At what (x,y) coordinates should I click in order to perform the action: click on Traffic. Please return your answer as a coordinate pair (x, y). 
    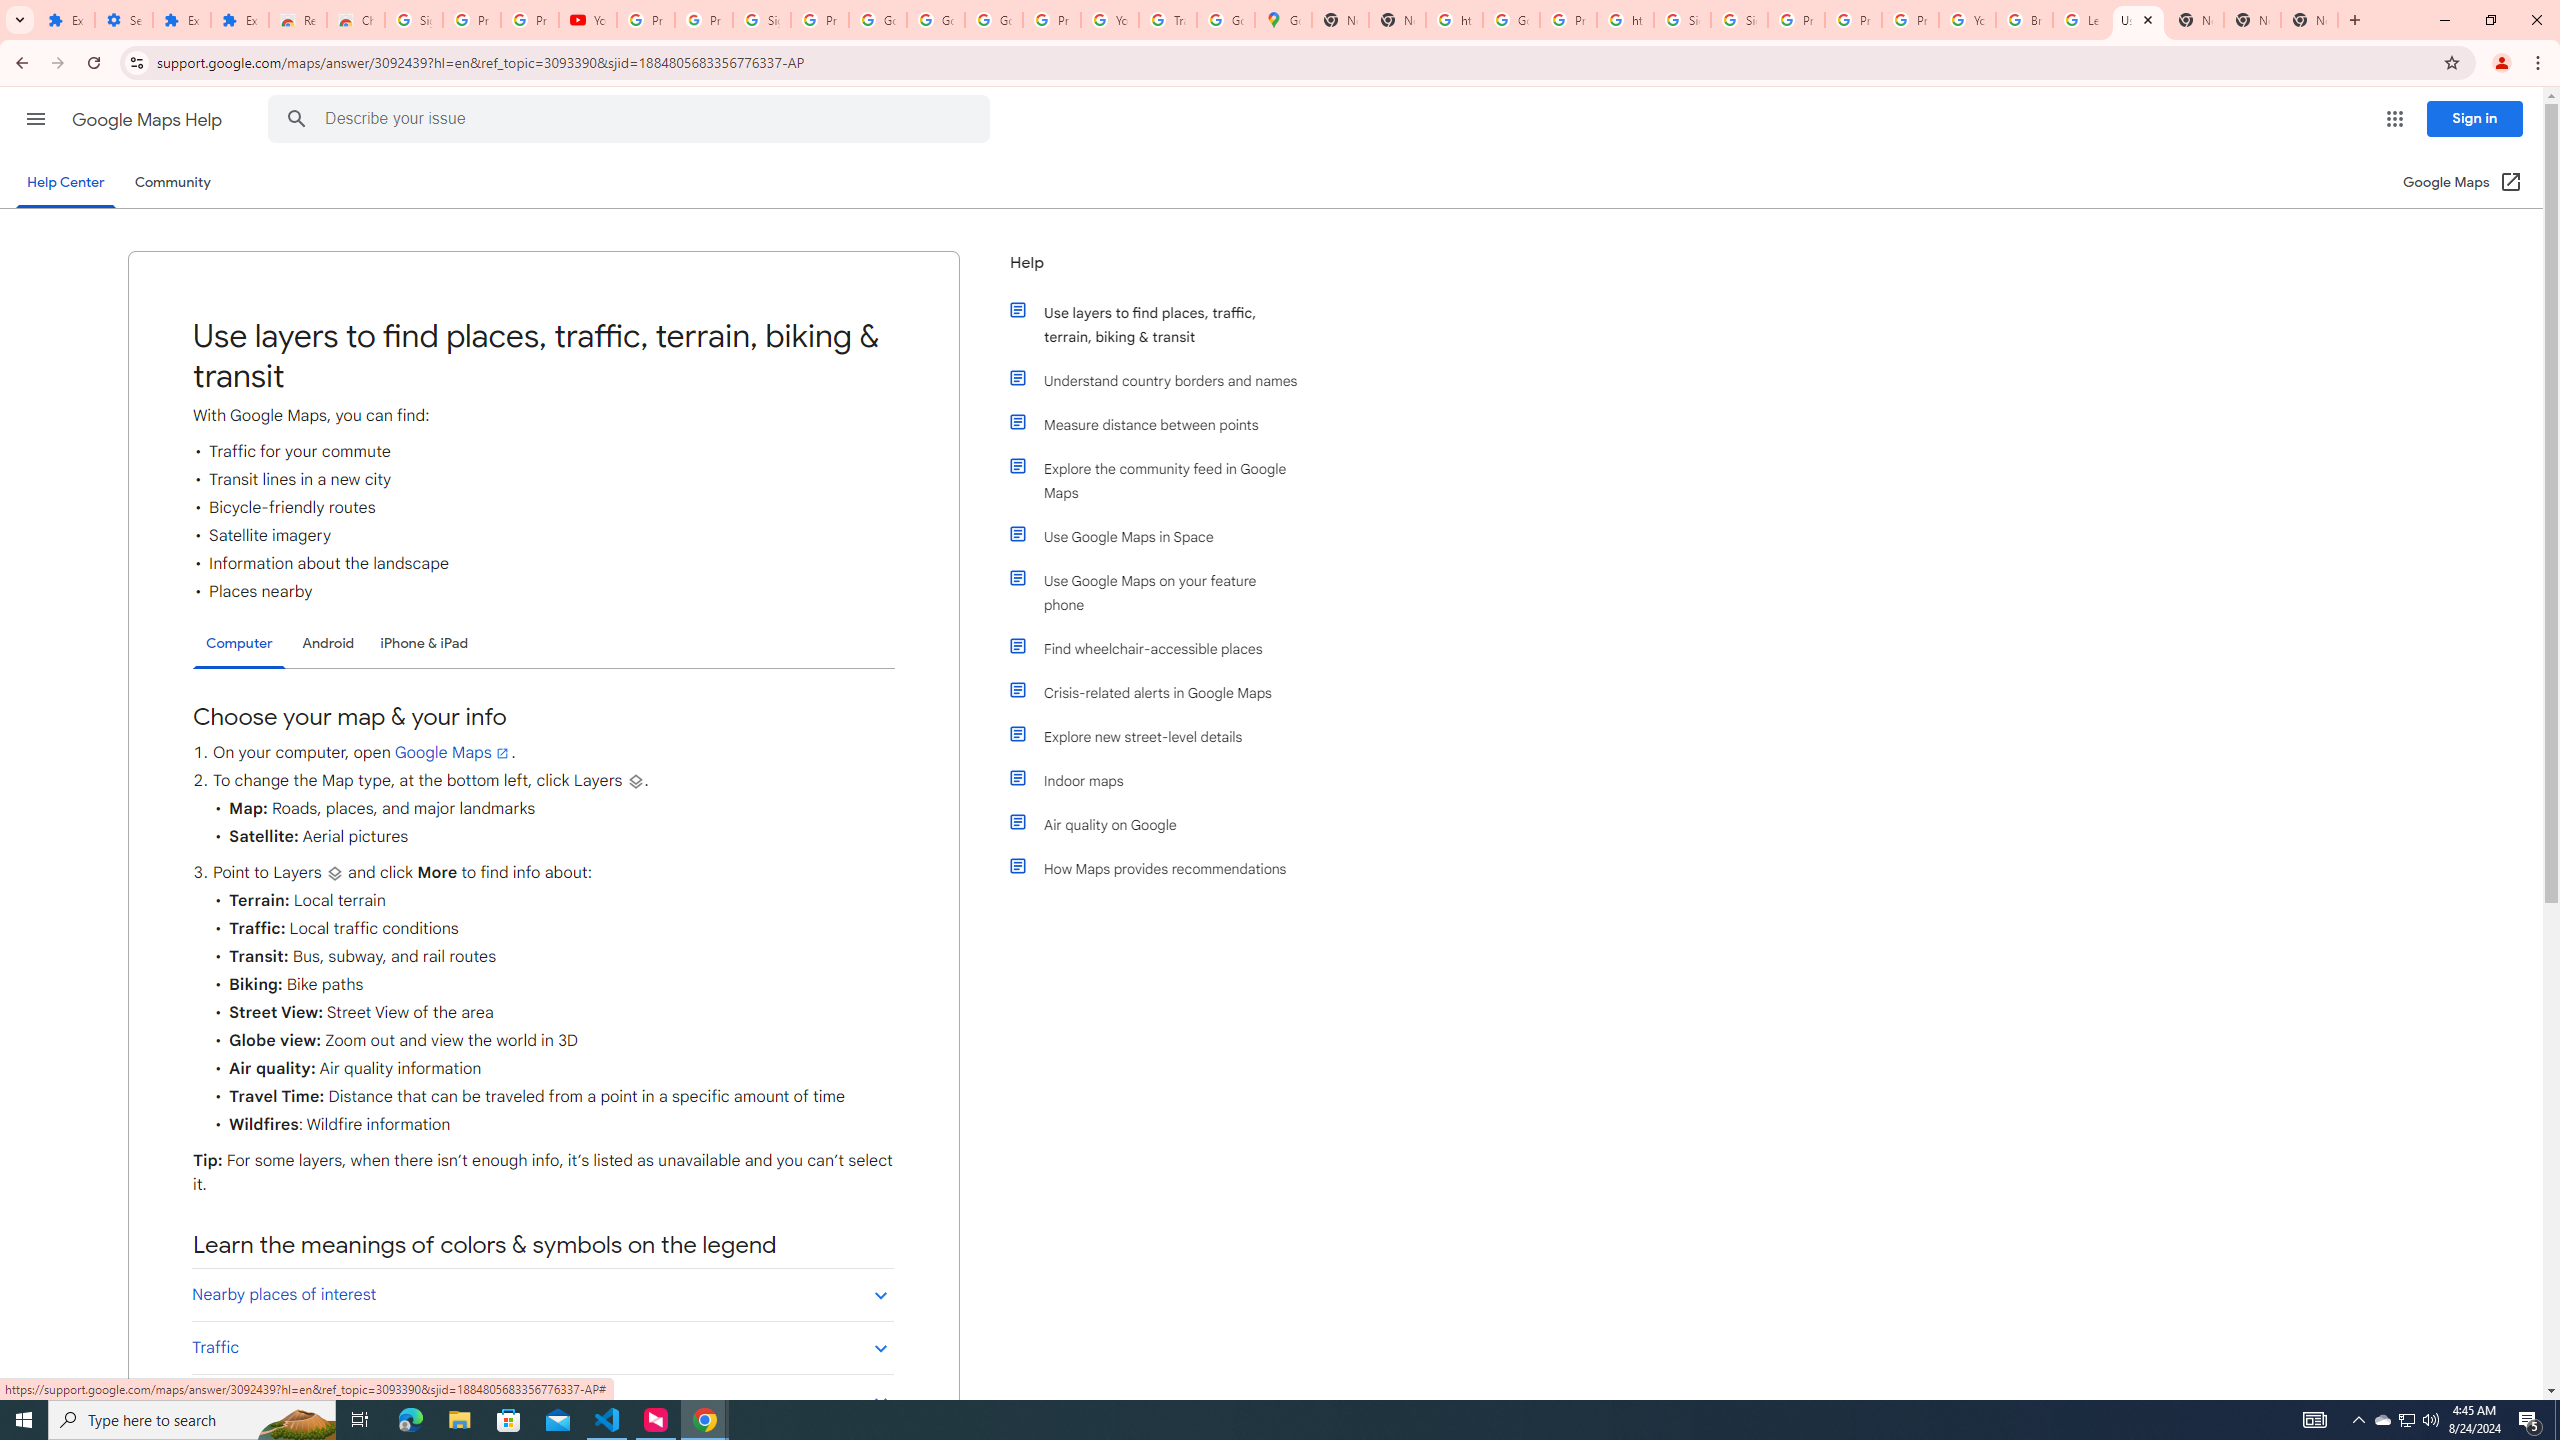
    Looking at the image, I should click on (542, 1346).